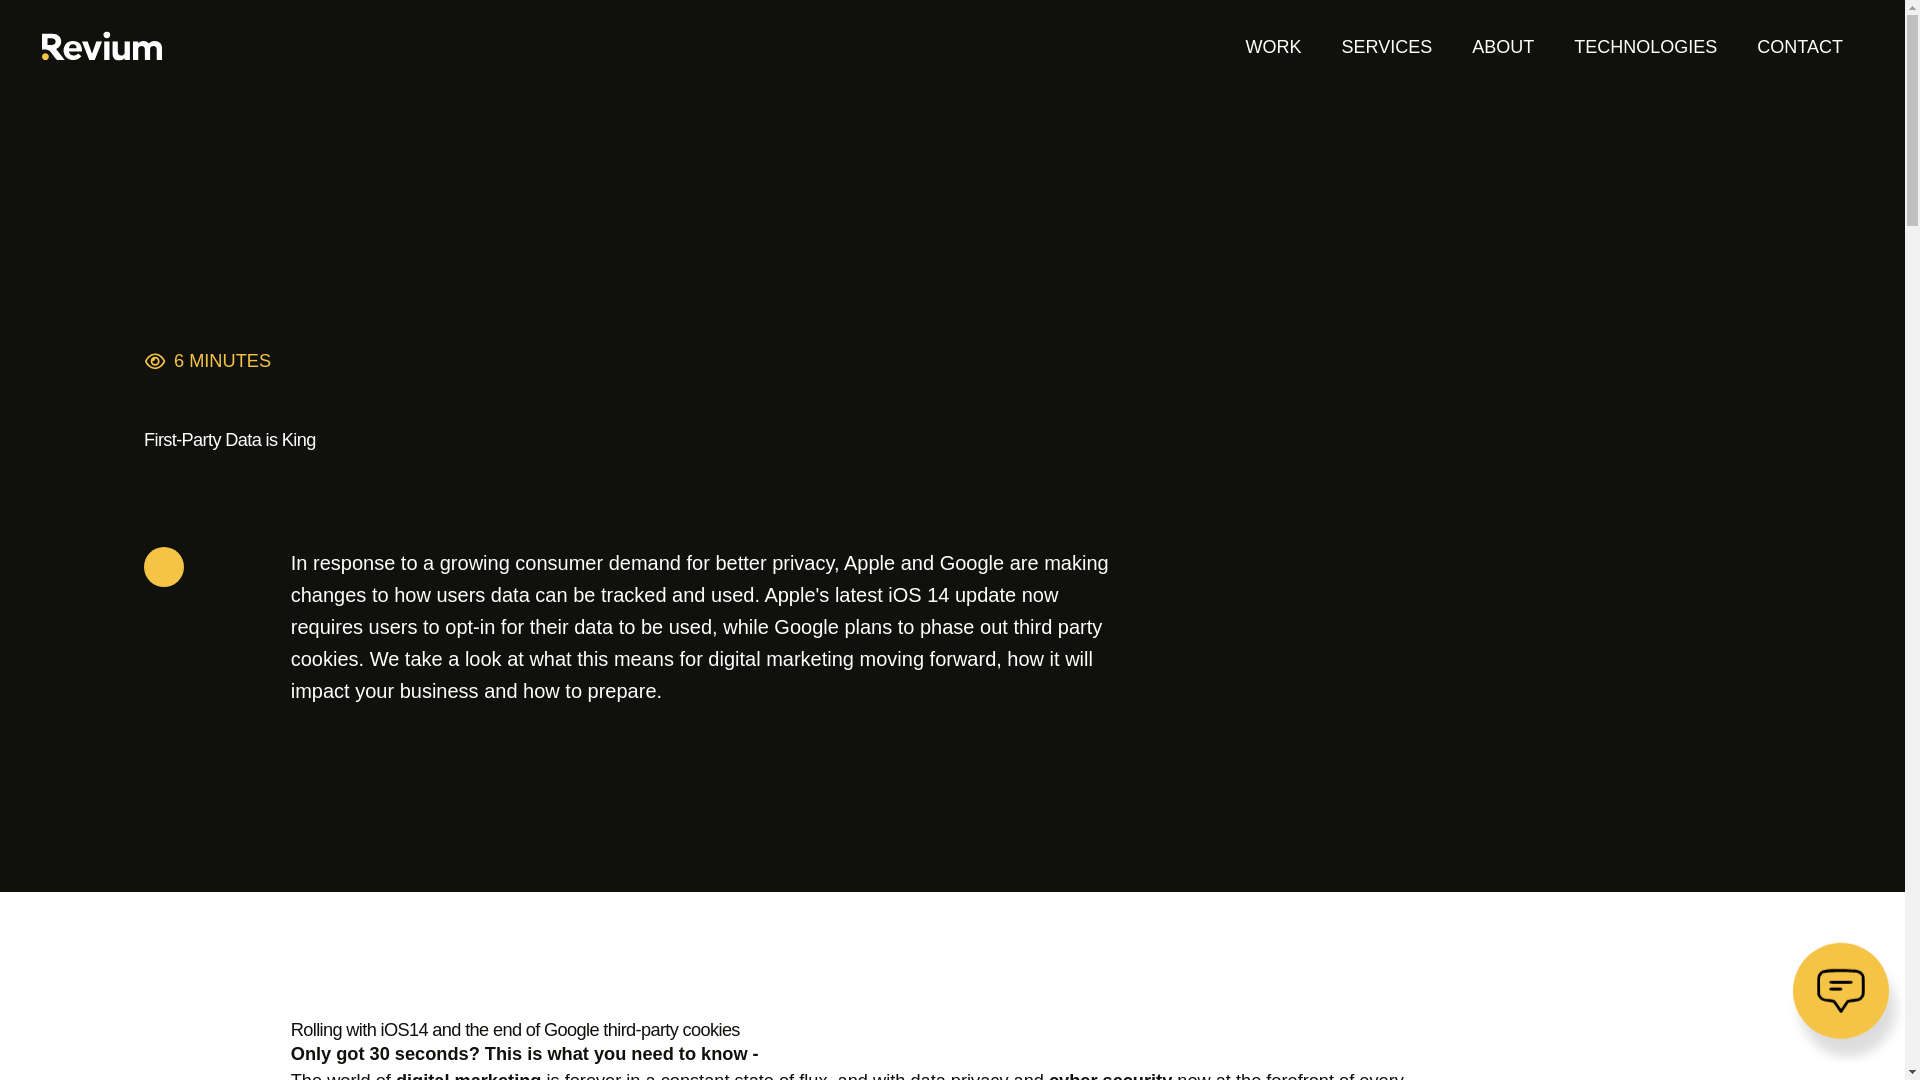  What do you see at coordinates (1388, 46) in the screenshot?
I see `SERVICES` at bounding box center [1388, 46].